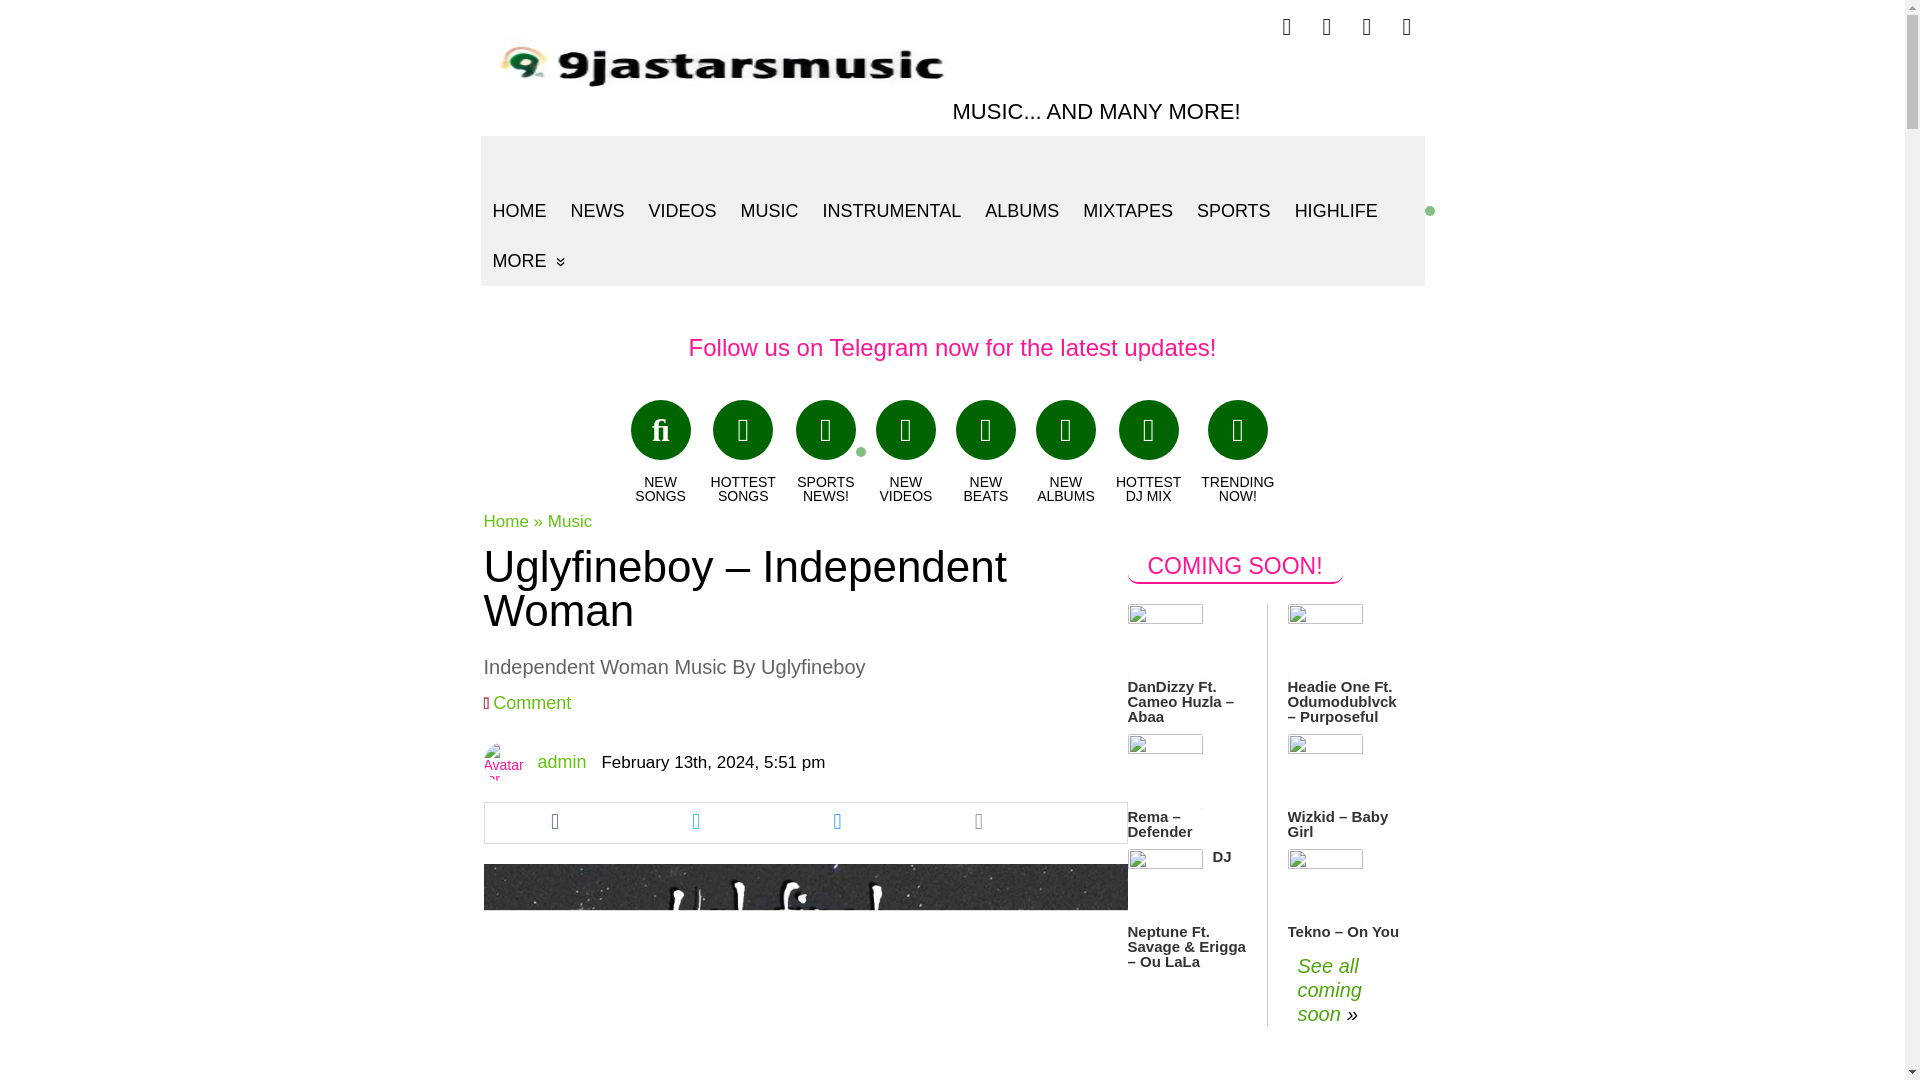  Describe the element at coordinates (953, 346) in the screenshot. I see `Follow us on Telegram now for the latest updates!` at that location.